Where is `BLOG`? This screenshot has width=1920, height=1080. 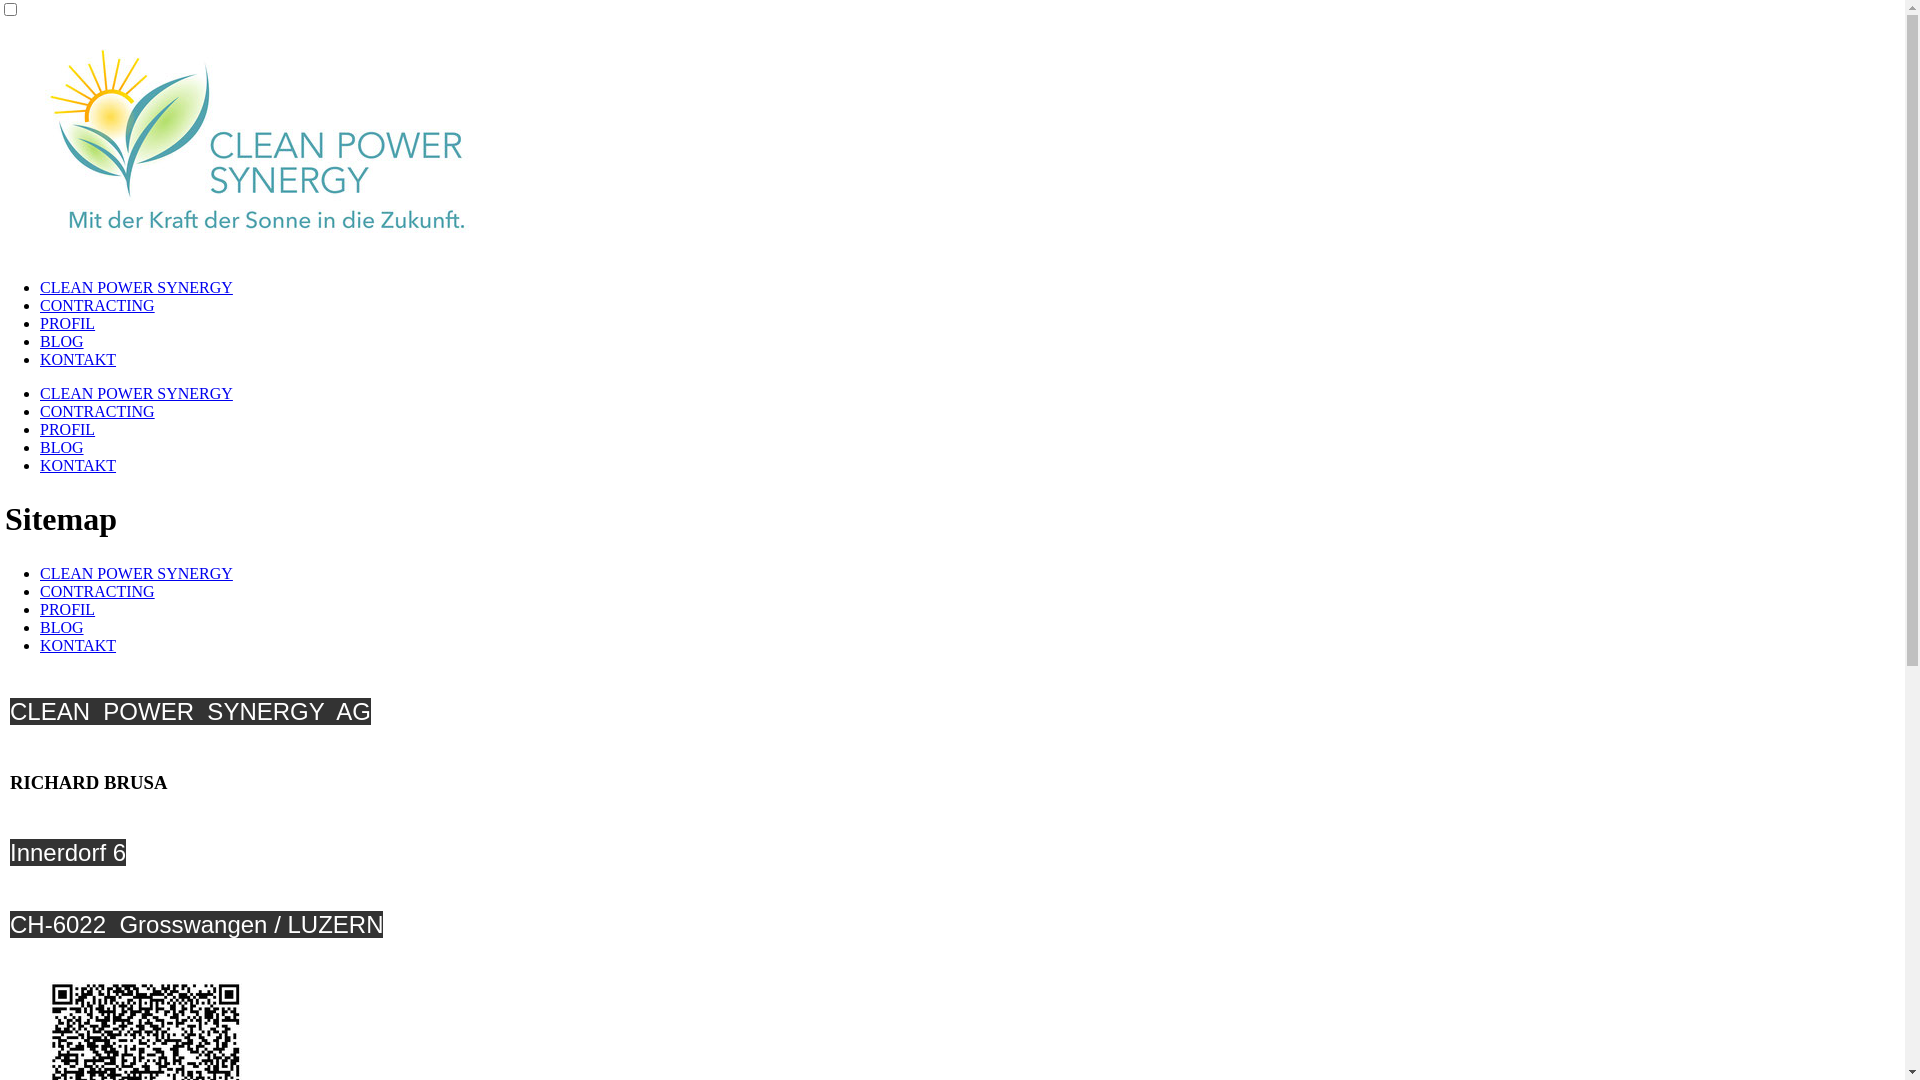
BLOG is located at coordinates (62, 628).